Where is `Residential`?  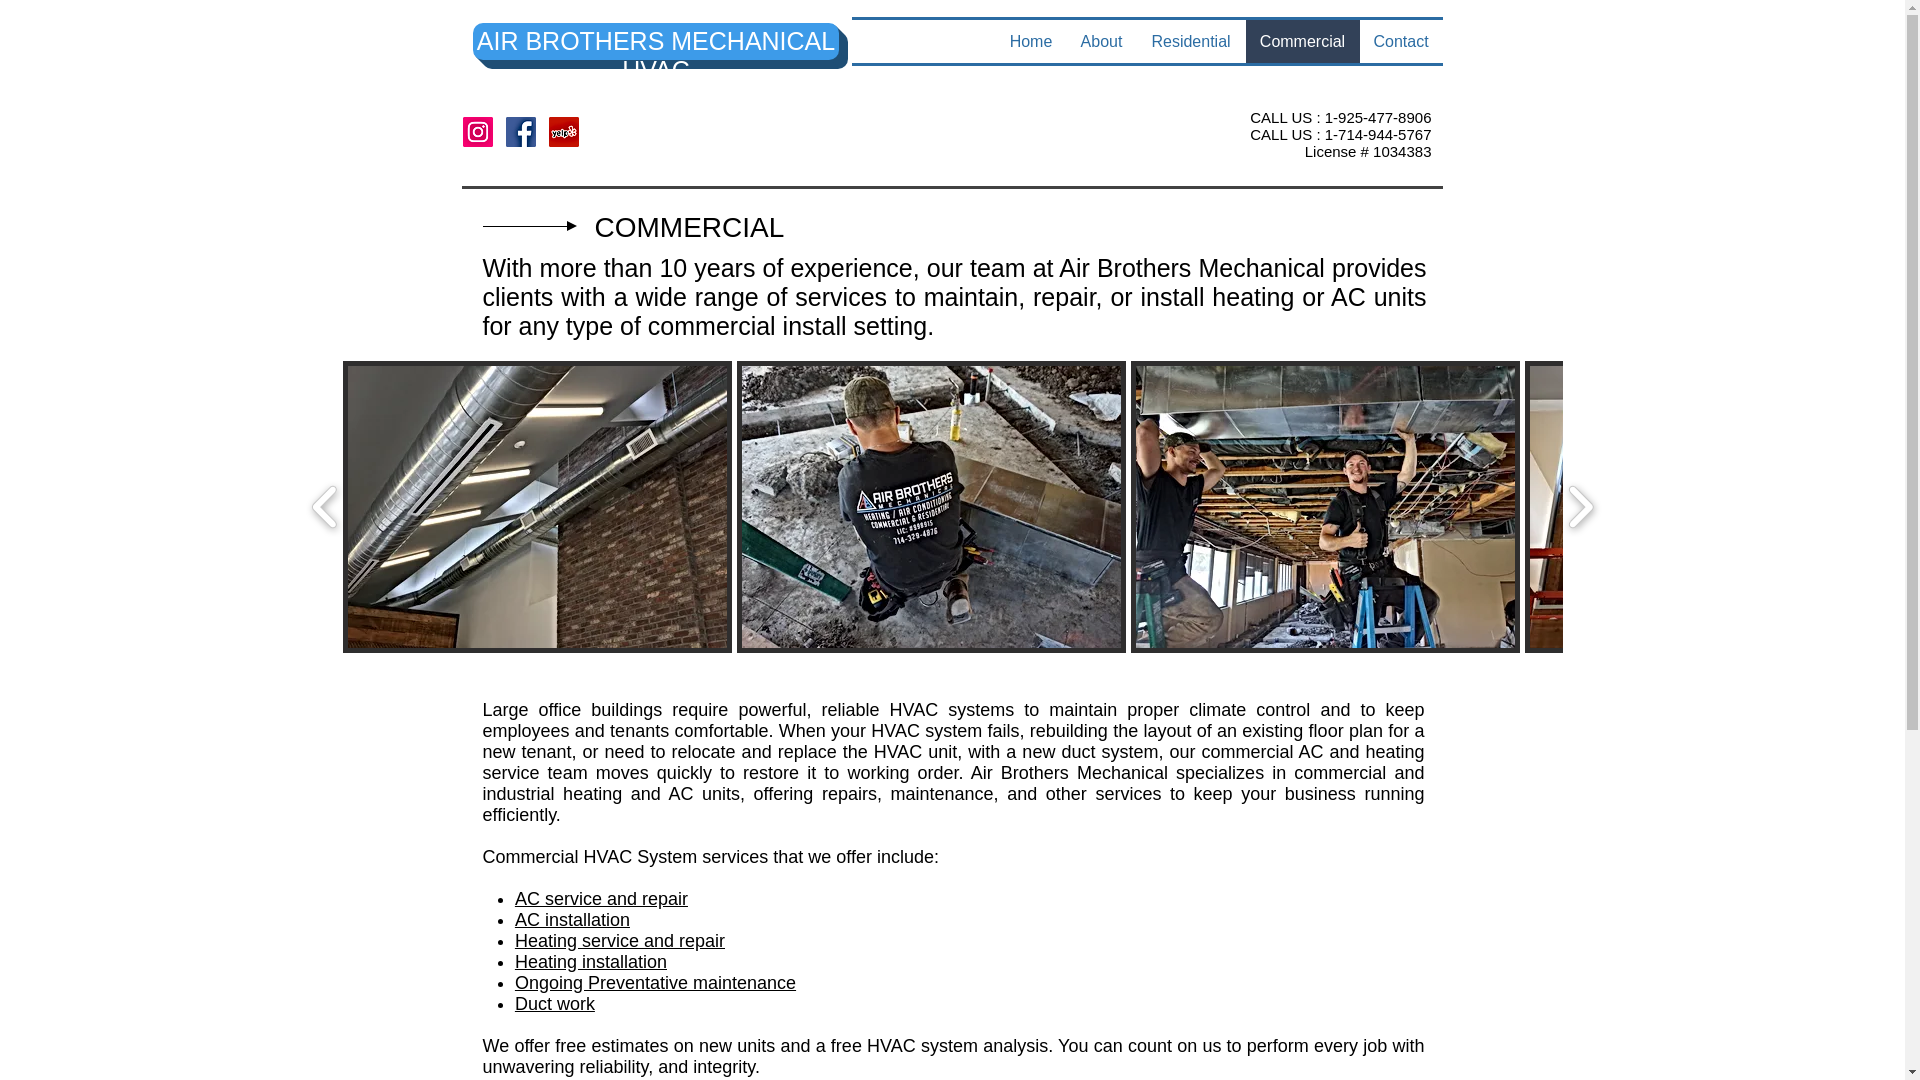
Residential is located at coordinates (1190, 41).